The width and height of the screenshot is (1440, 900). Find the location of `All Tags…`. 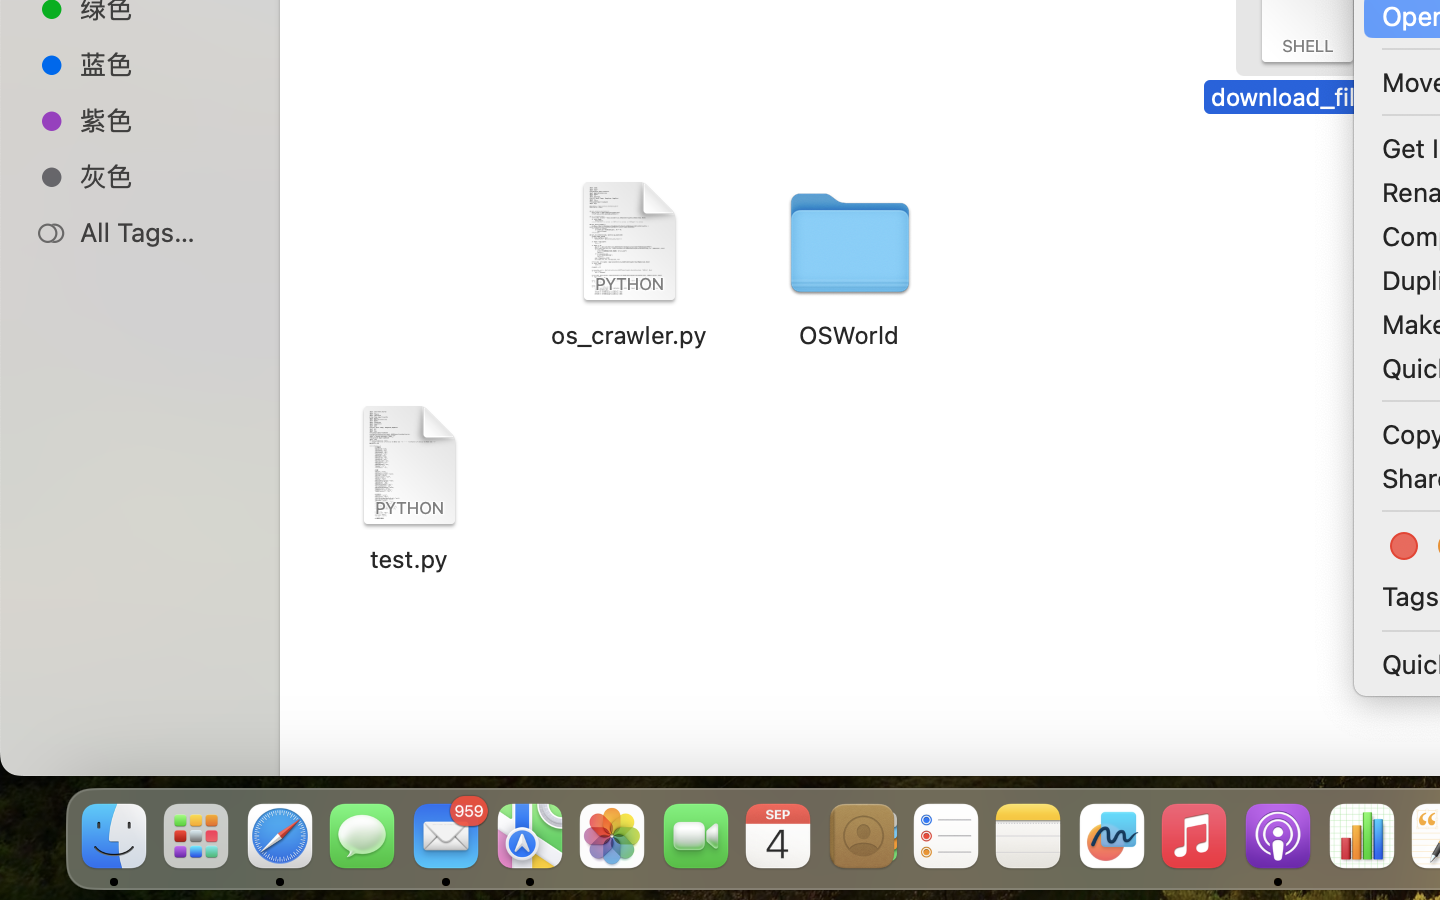

All Tags… is located at coordinates (161, 232).